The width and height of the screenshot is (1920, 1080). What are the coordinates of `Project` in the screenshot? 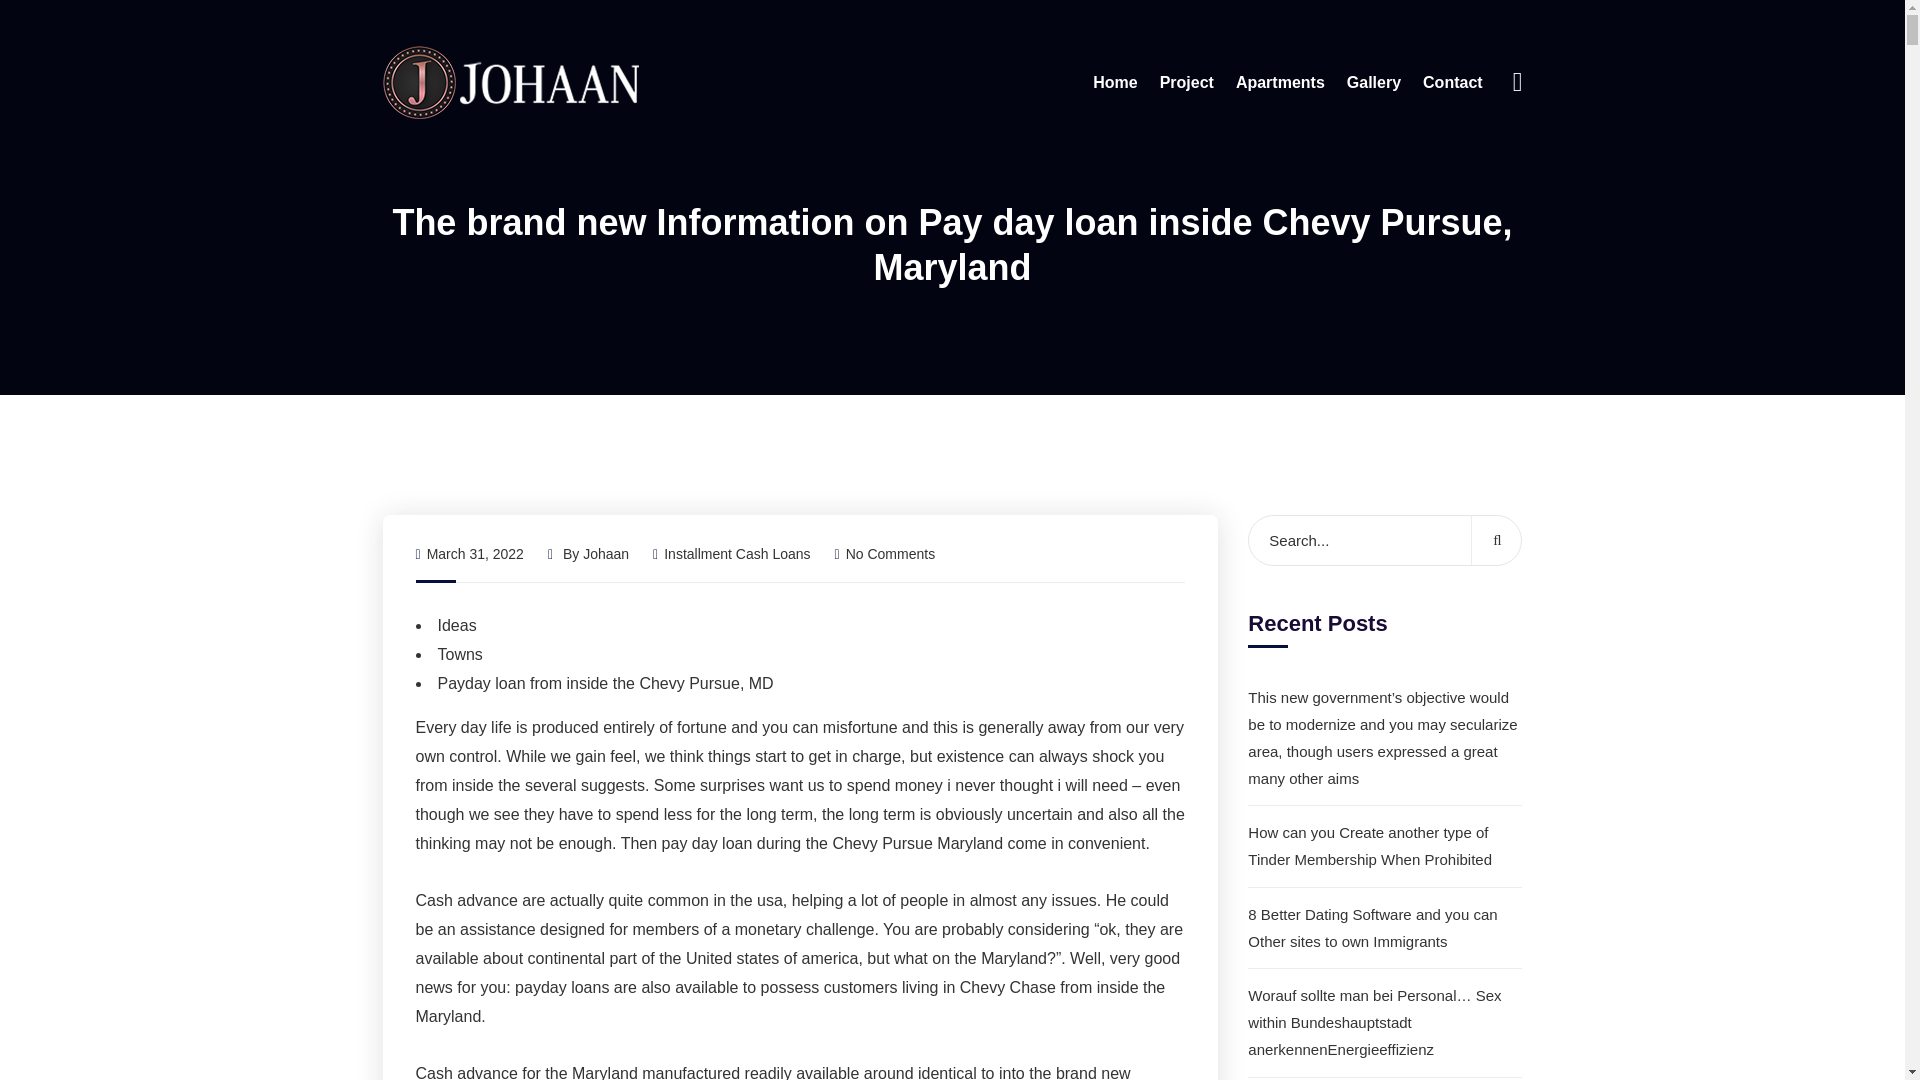 It's located at (1186, 82).